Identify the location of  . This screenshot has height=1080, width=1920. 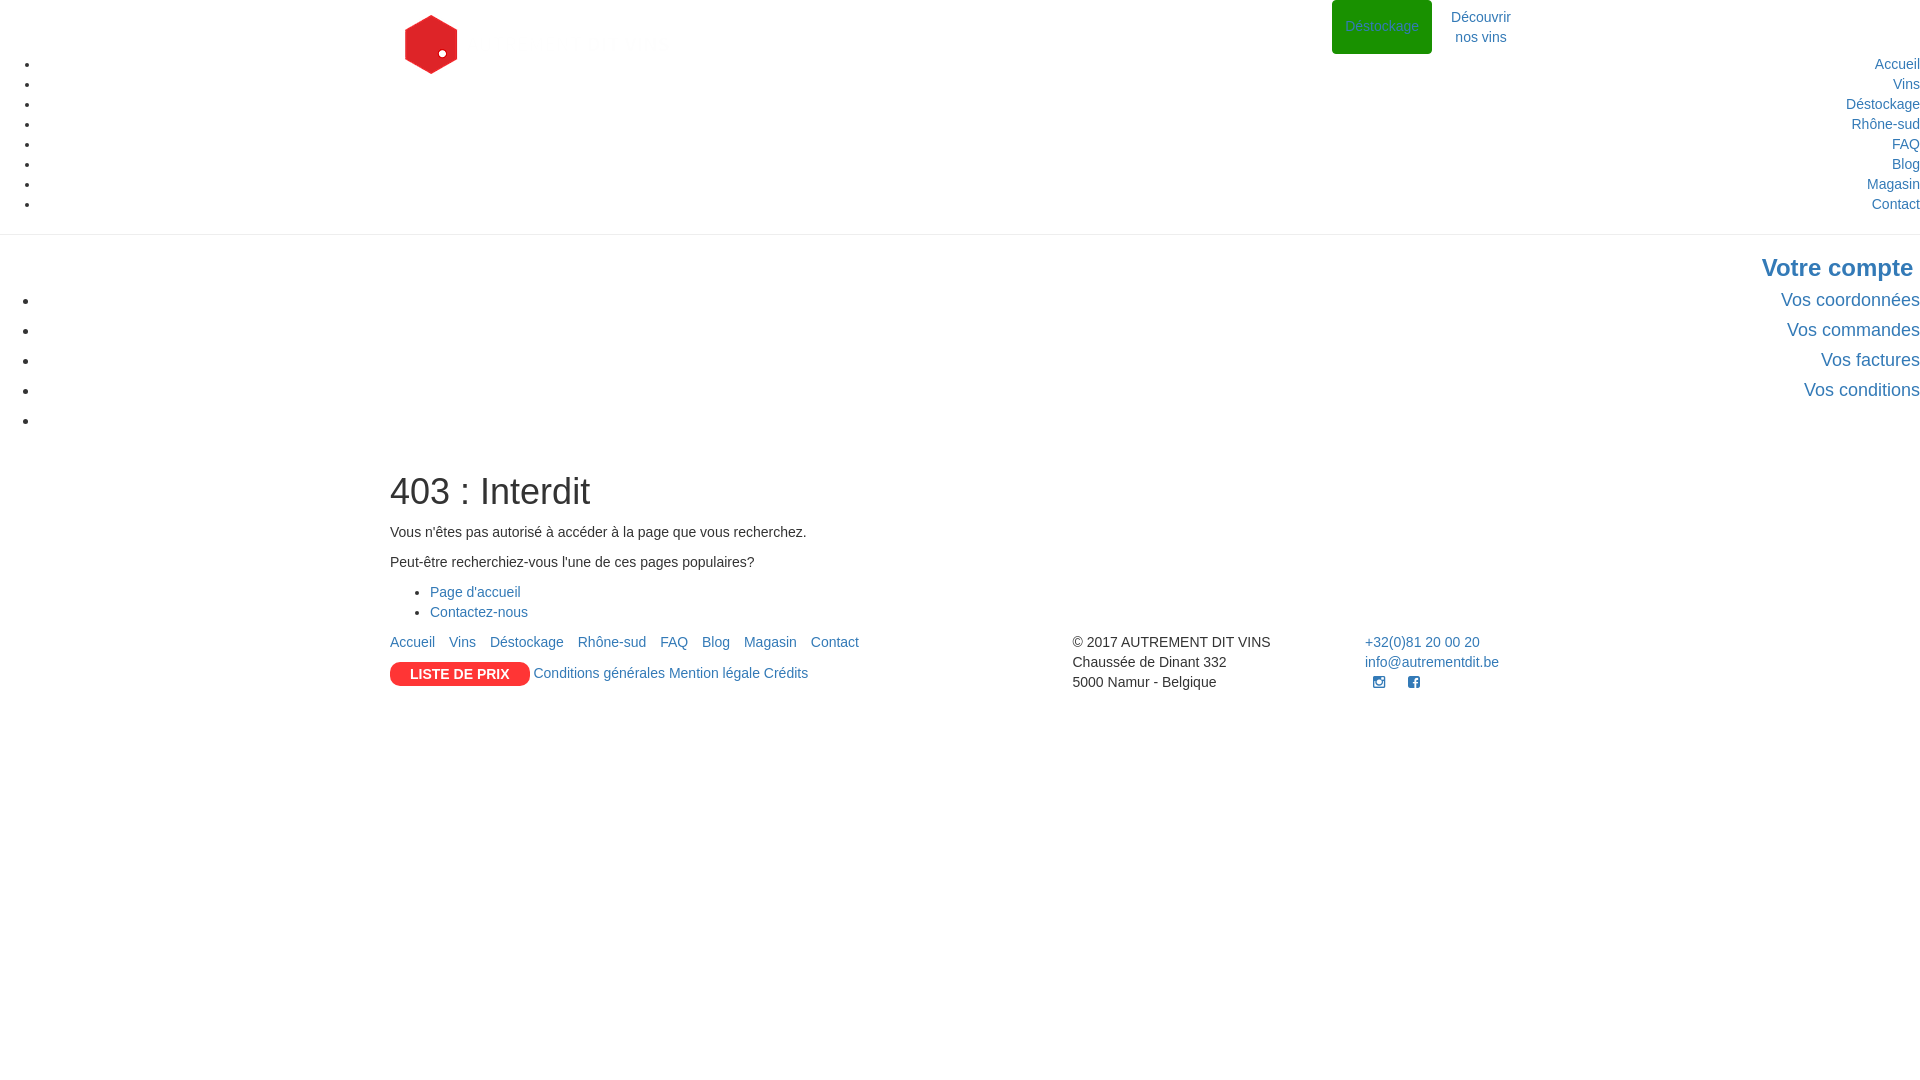
(1412, 682).